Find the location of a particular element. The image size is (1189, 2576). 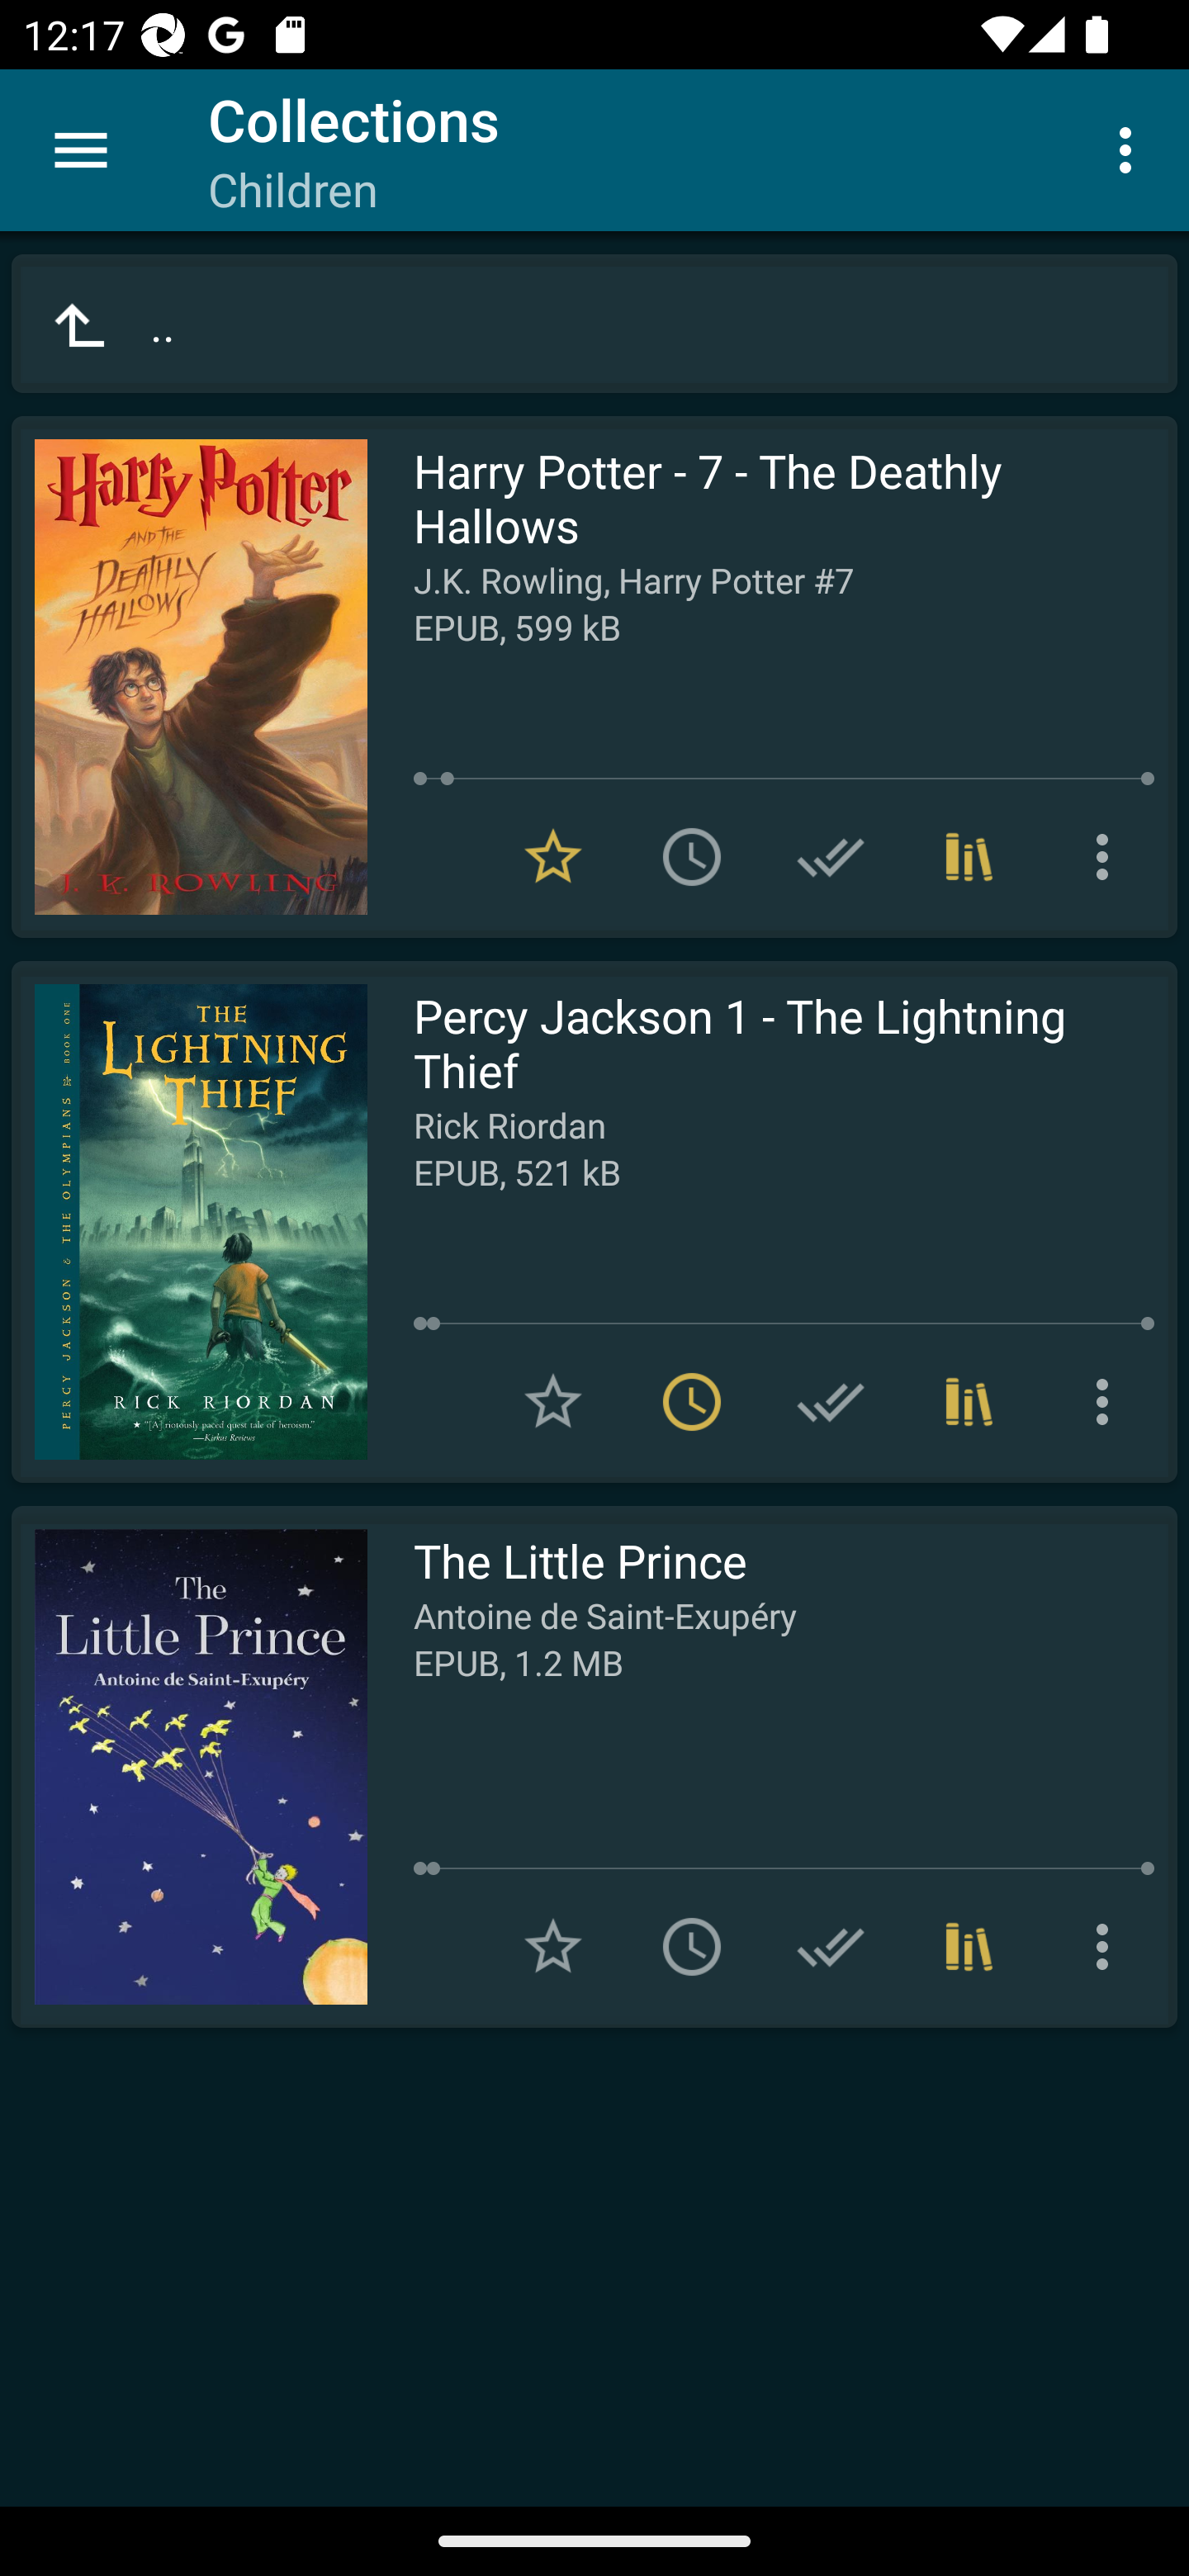

Collections (1) is located at coordinates (969, 857).